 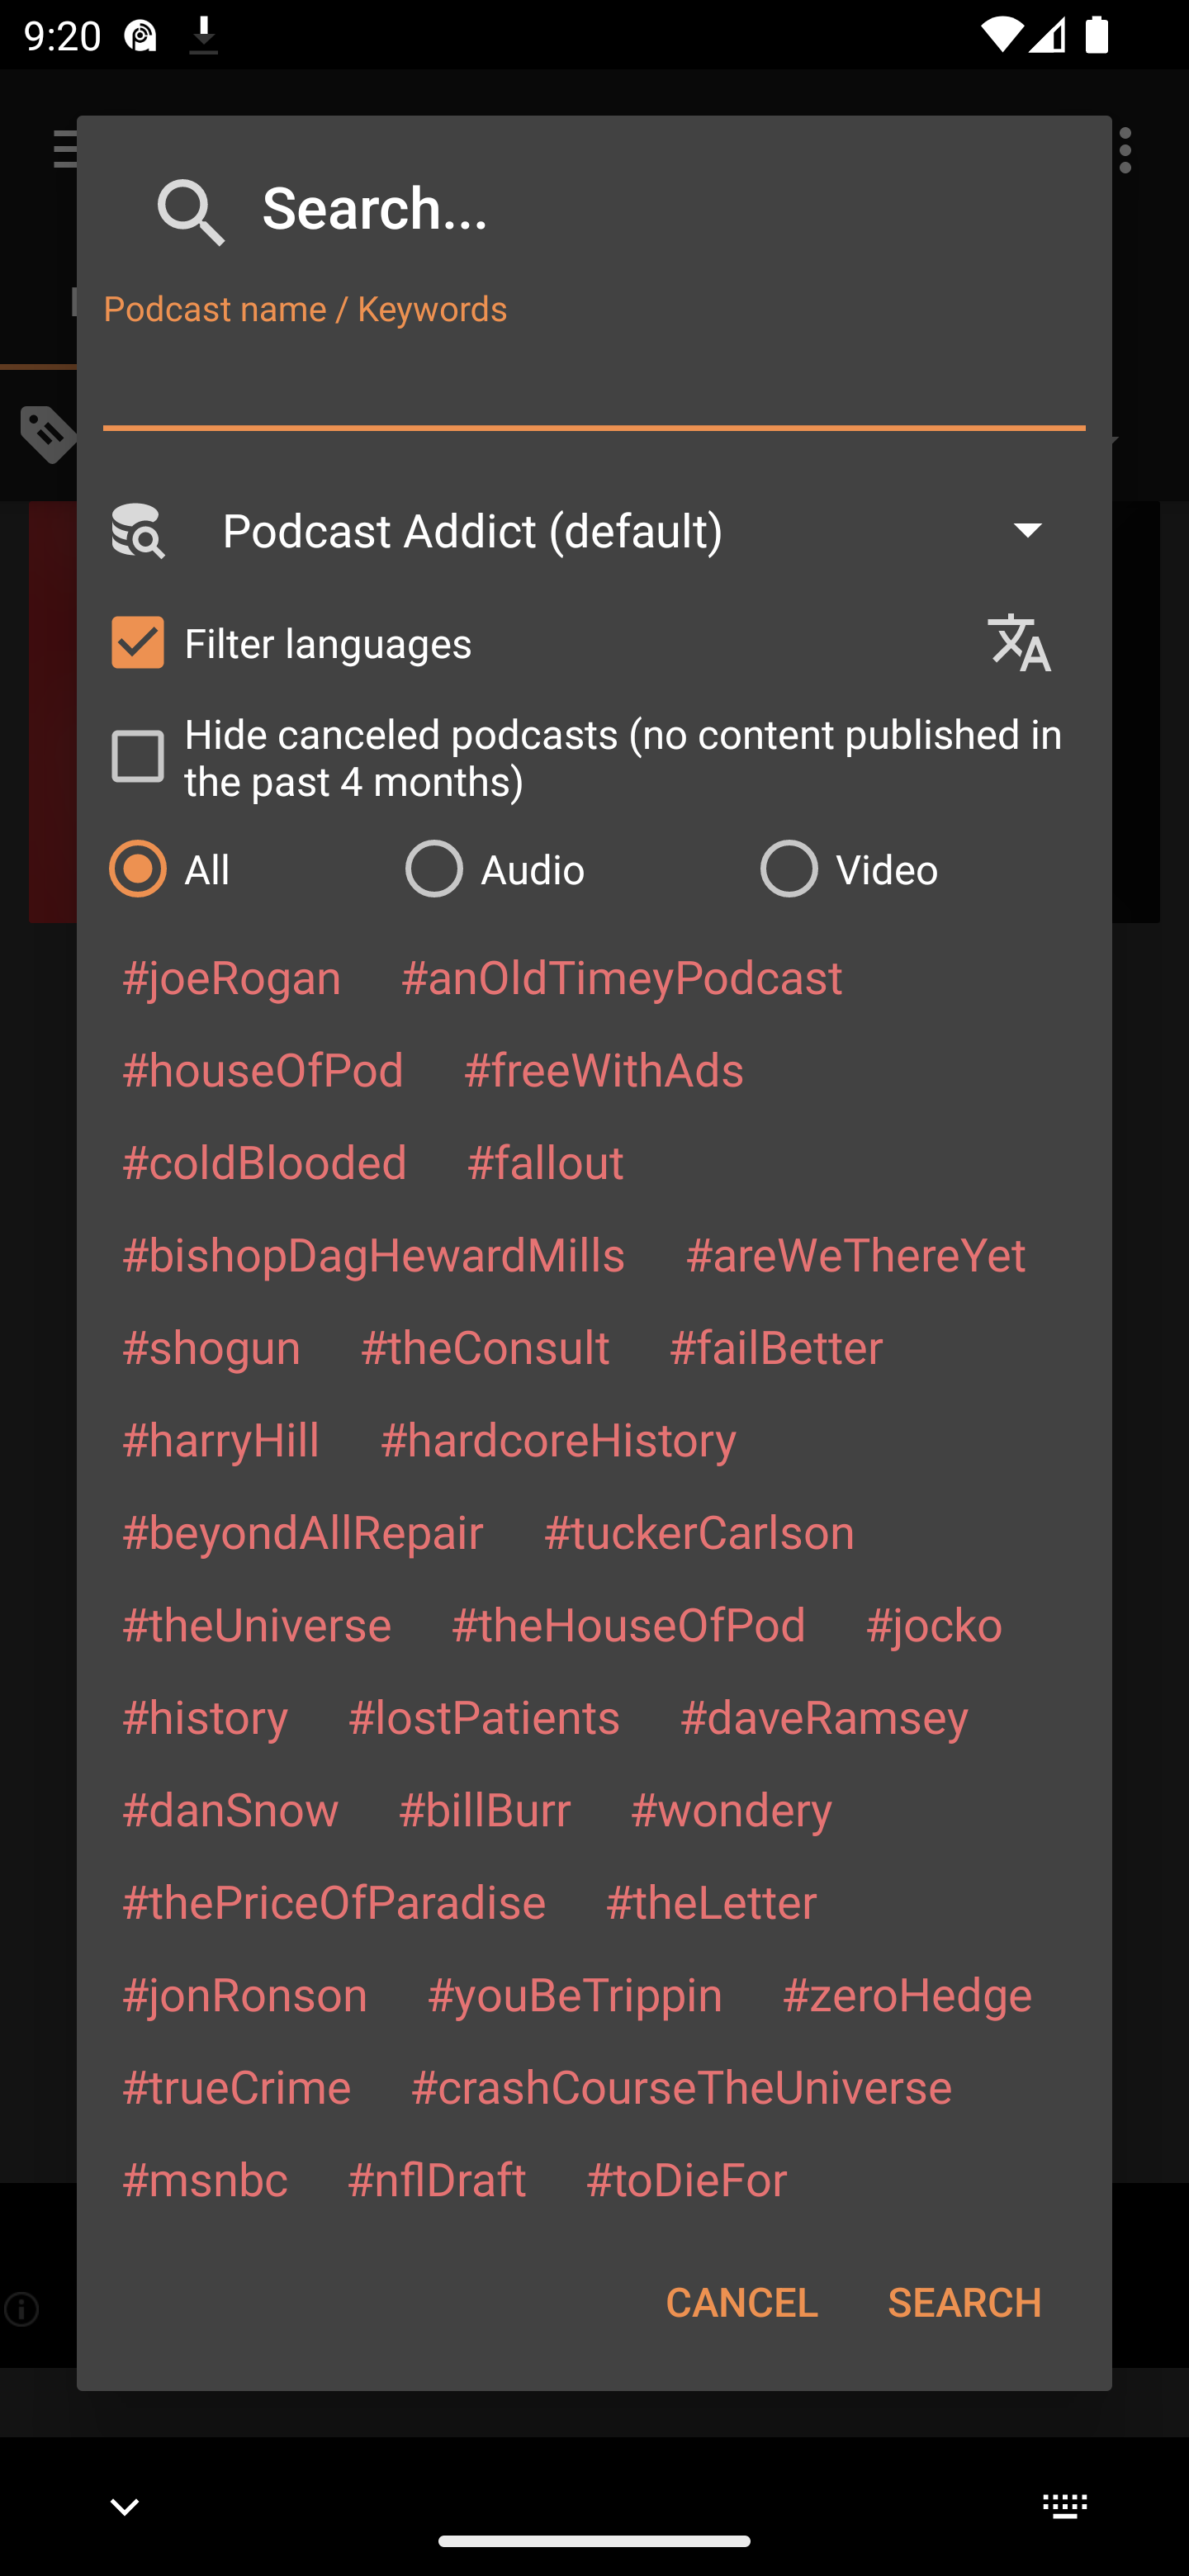 What do you see at coordinates (574, 1993) in the screenshot?
I see `#youBeTrippin` at bounding box center [574, 1993].